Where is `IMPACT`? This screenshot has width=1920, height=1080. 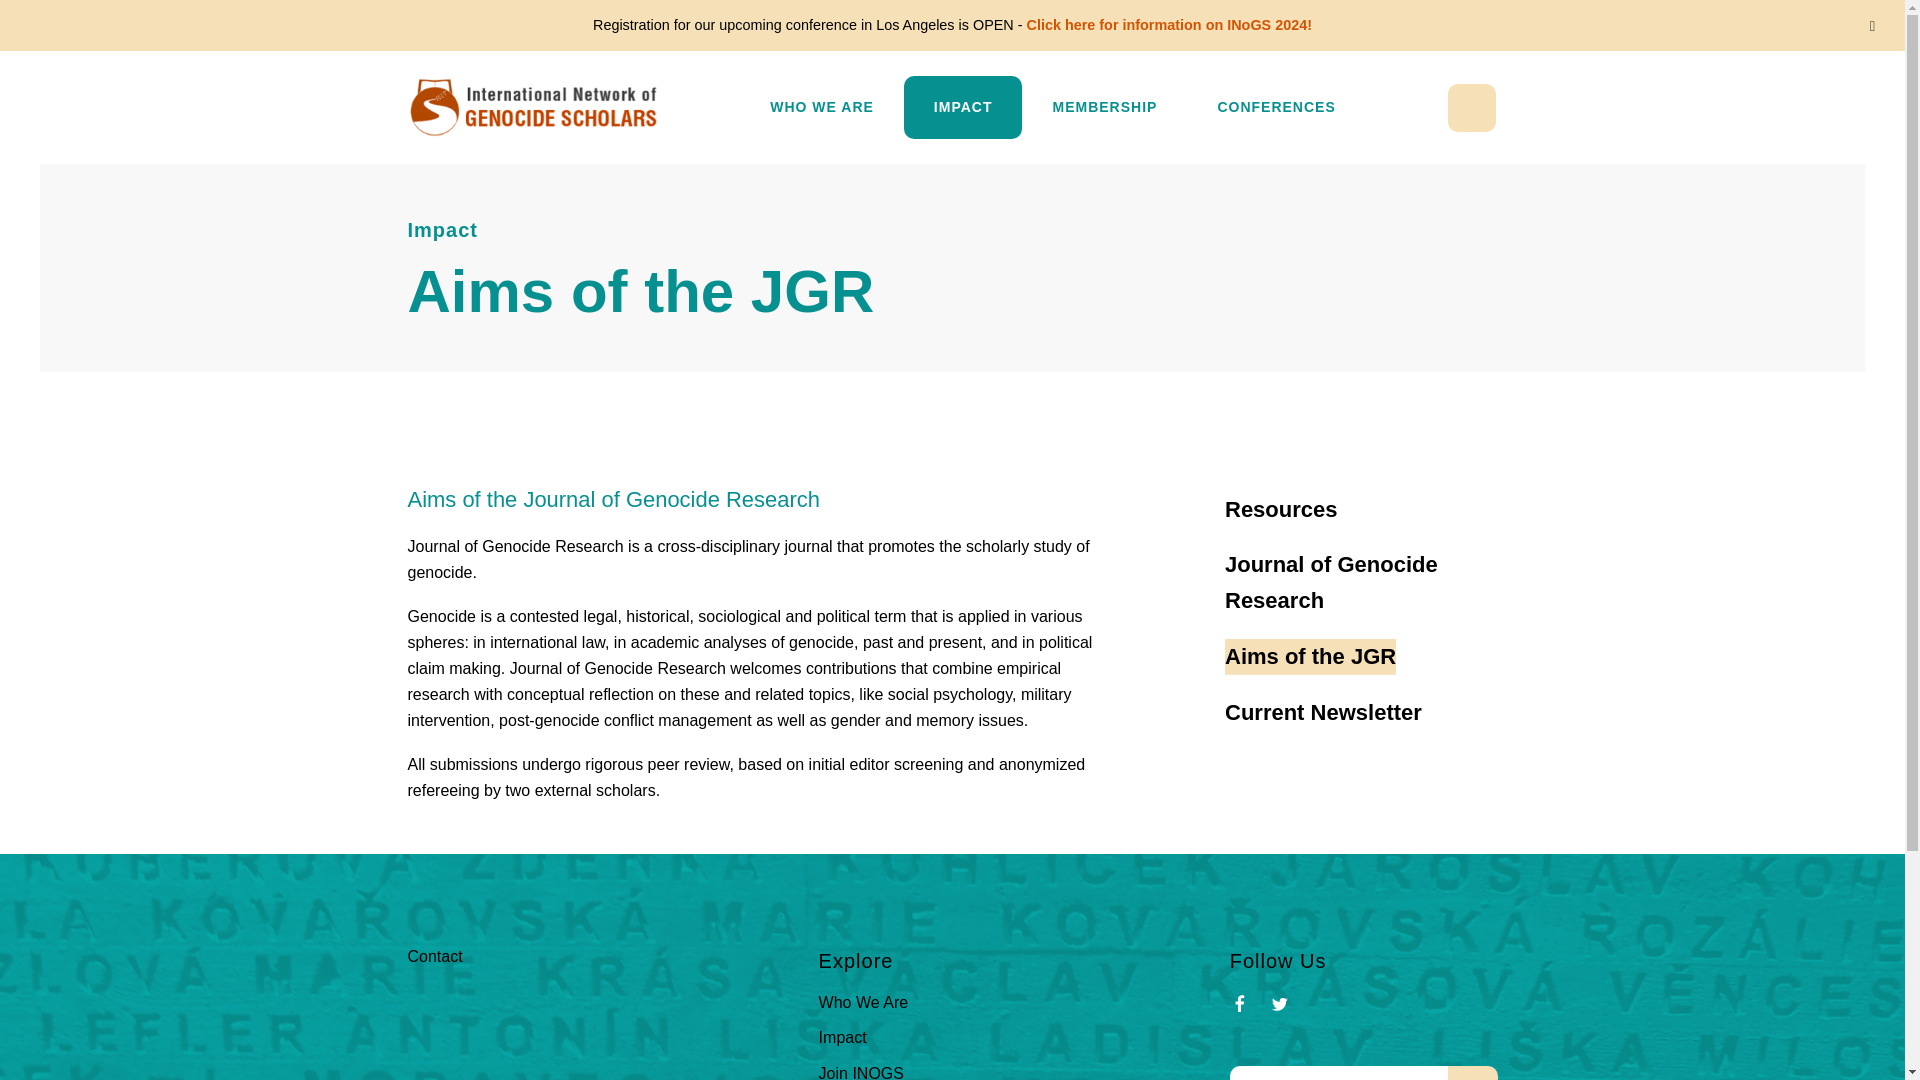
IMPACT is located at coordinates (964, 107).